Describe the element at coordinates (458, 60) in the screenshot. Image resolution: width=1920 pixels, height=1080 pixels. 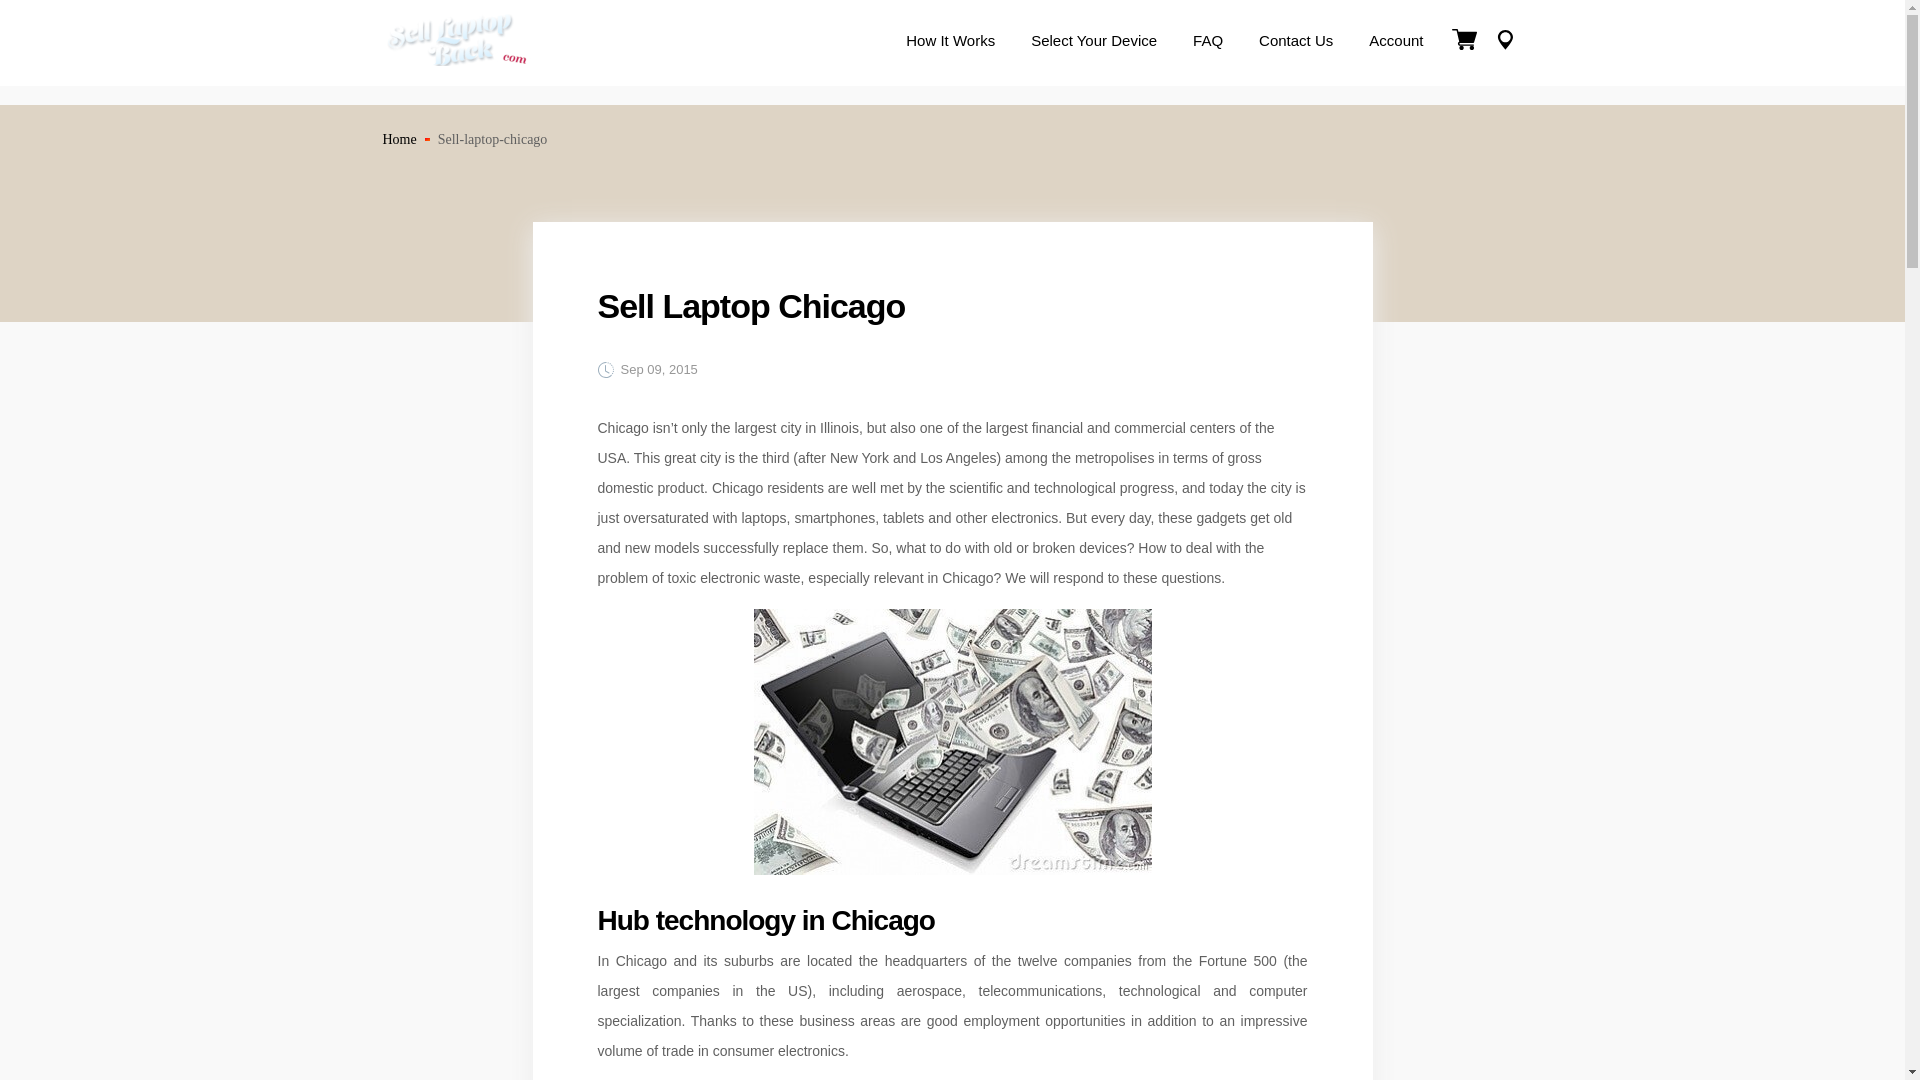
I see `SellLaptopBack.com` at that location.